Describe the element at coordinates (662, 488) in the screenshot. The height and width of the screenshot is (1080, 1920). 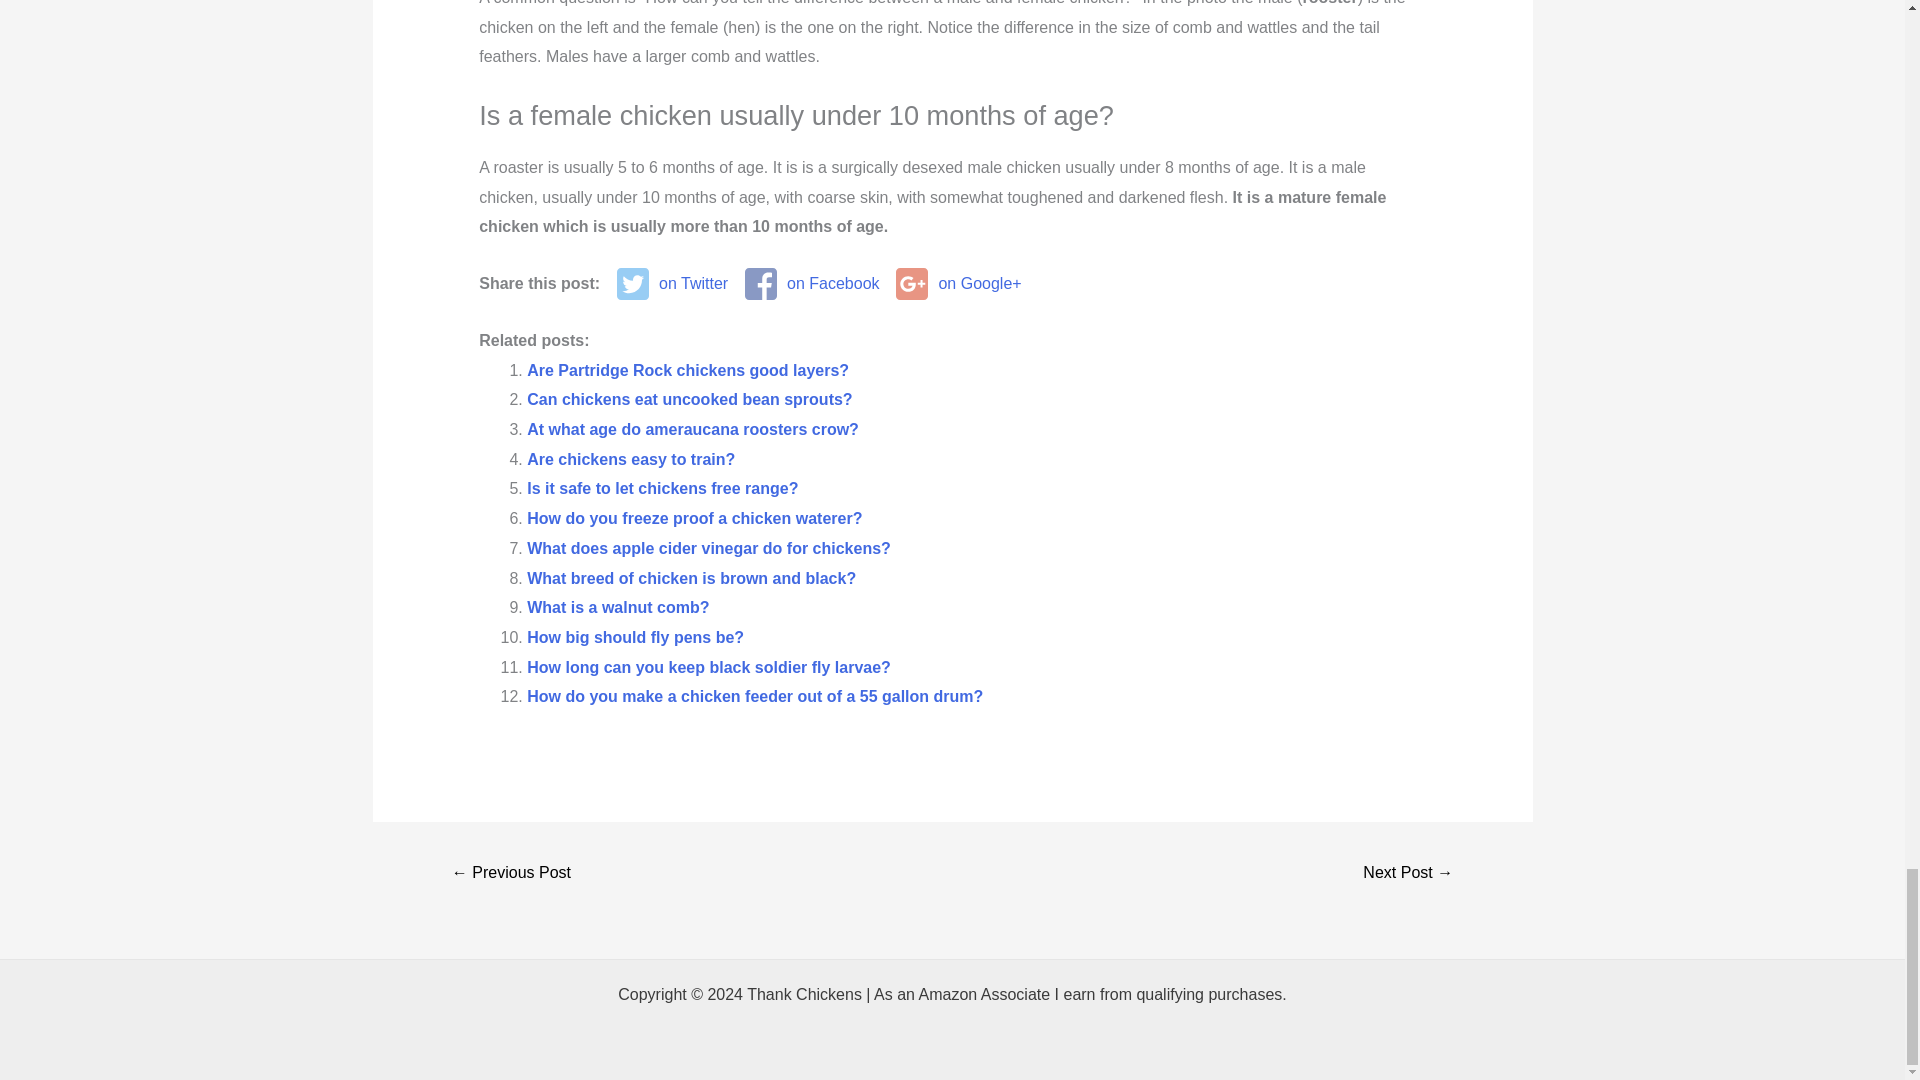
I see `Is it safe to let chickens free range?` at that location.